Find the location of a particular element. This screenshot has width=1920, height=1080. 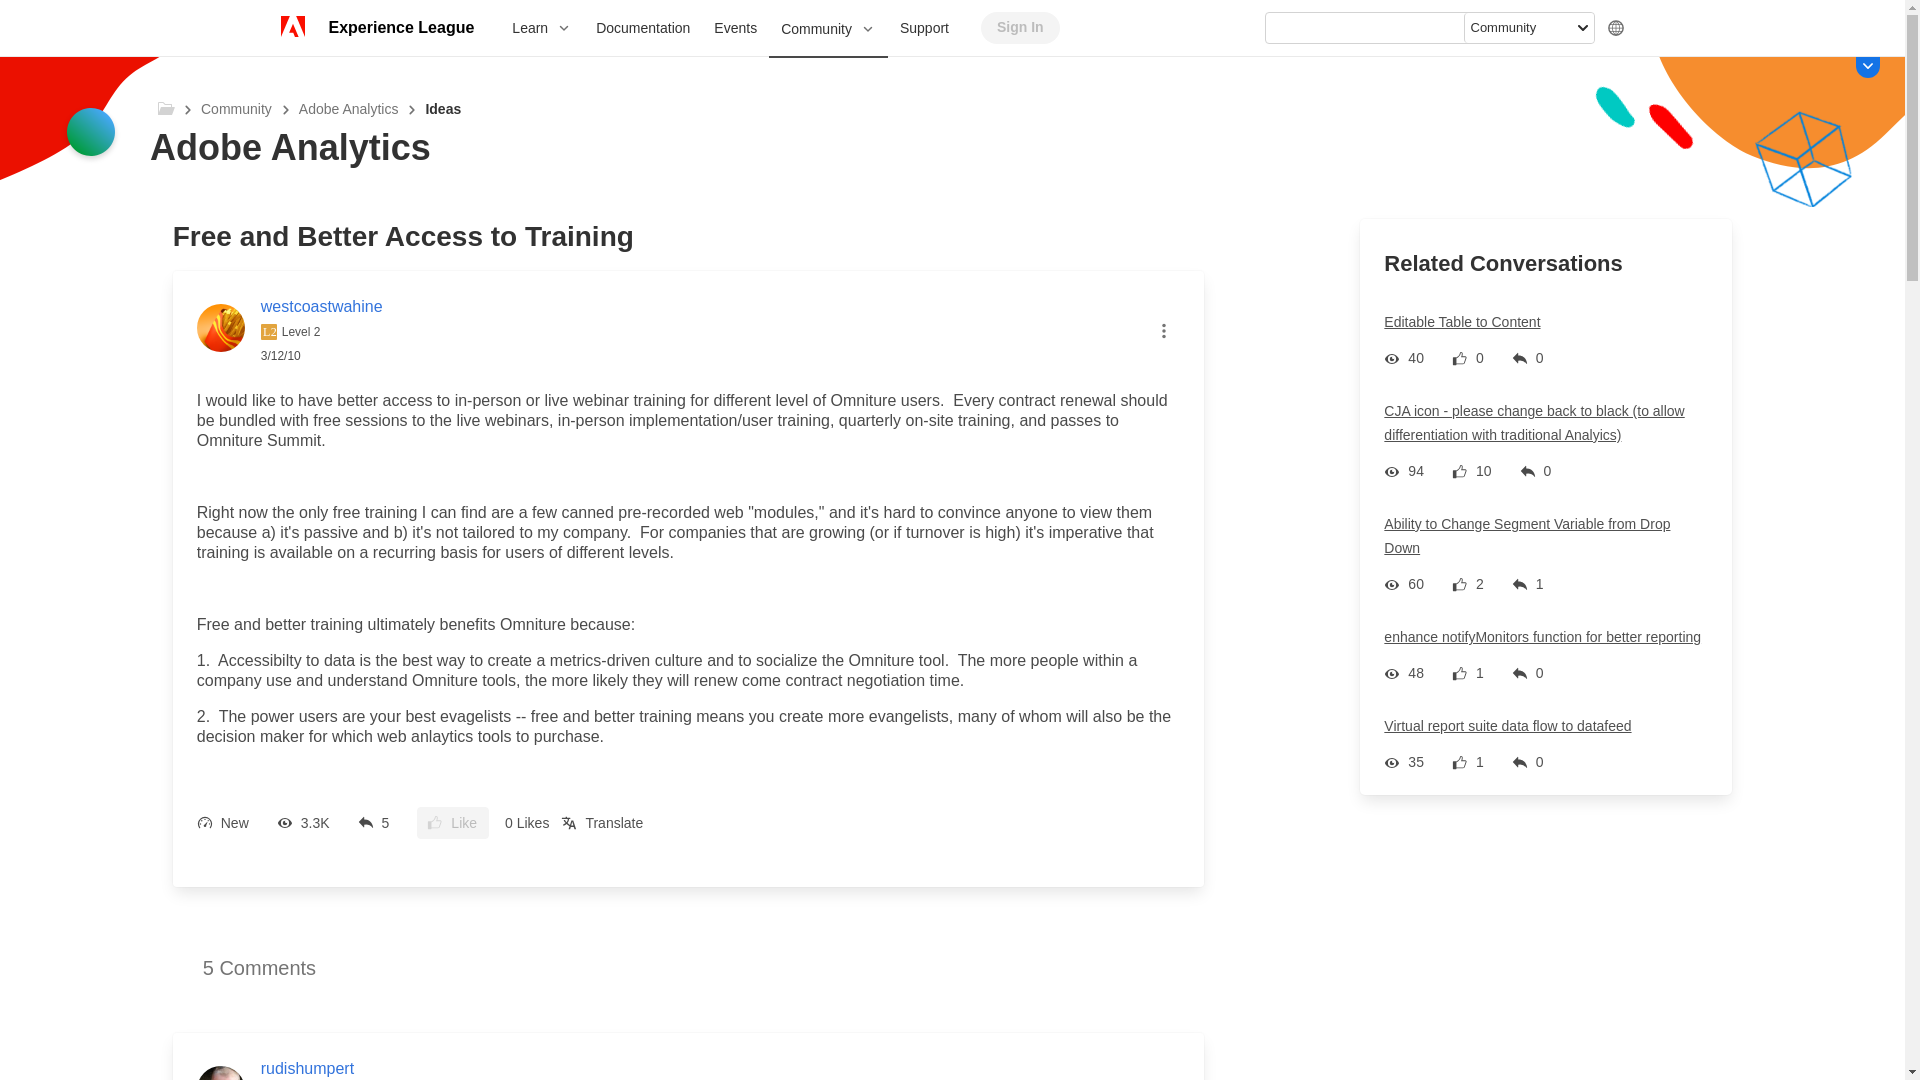

Documentation is located at coordinates (642, 28).